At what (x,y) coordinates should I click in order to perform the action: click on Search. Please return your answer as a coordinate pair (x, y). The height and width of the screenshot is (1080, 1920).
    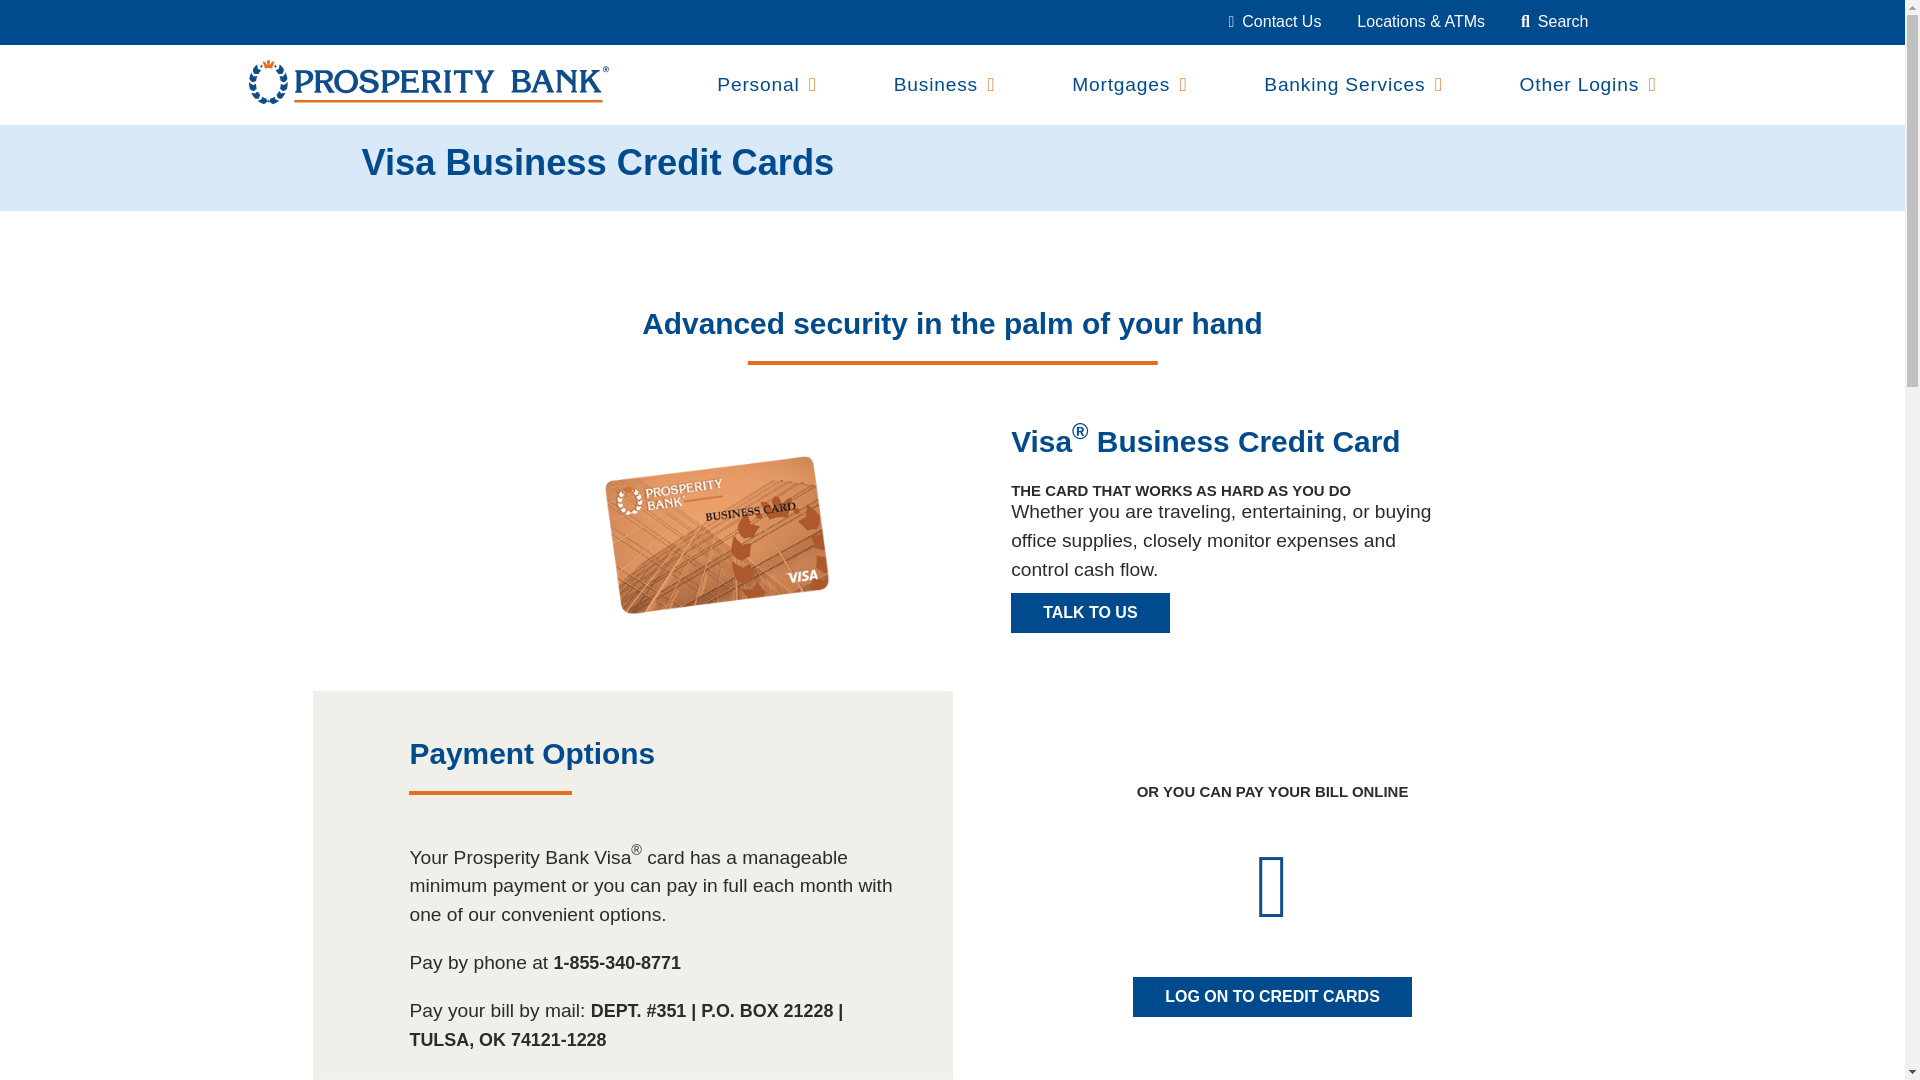
    Looking at the image, I should click on (1554, 21).